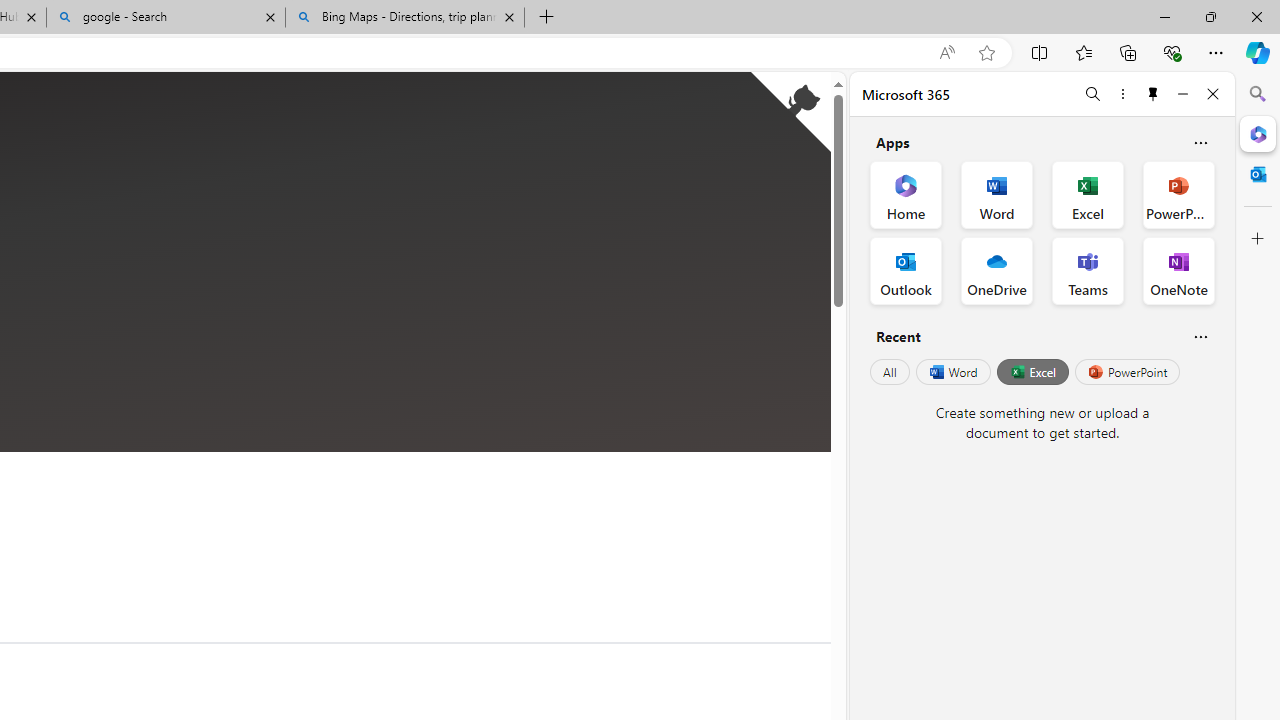  What do you see at coordinates (1127, 372) in the screenshot?
I see `PowerPoint` at bounding box center [1127, 372].